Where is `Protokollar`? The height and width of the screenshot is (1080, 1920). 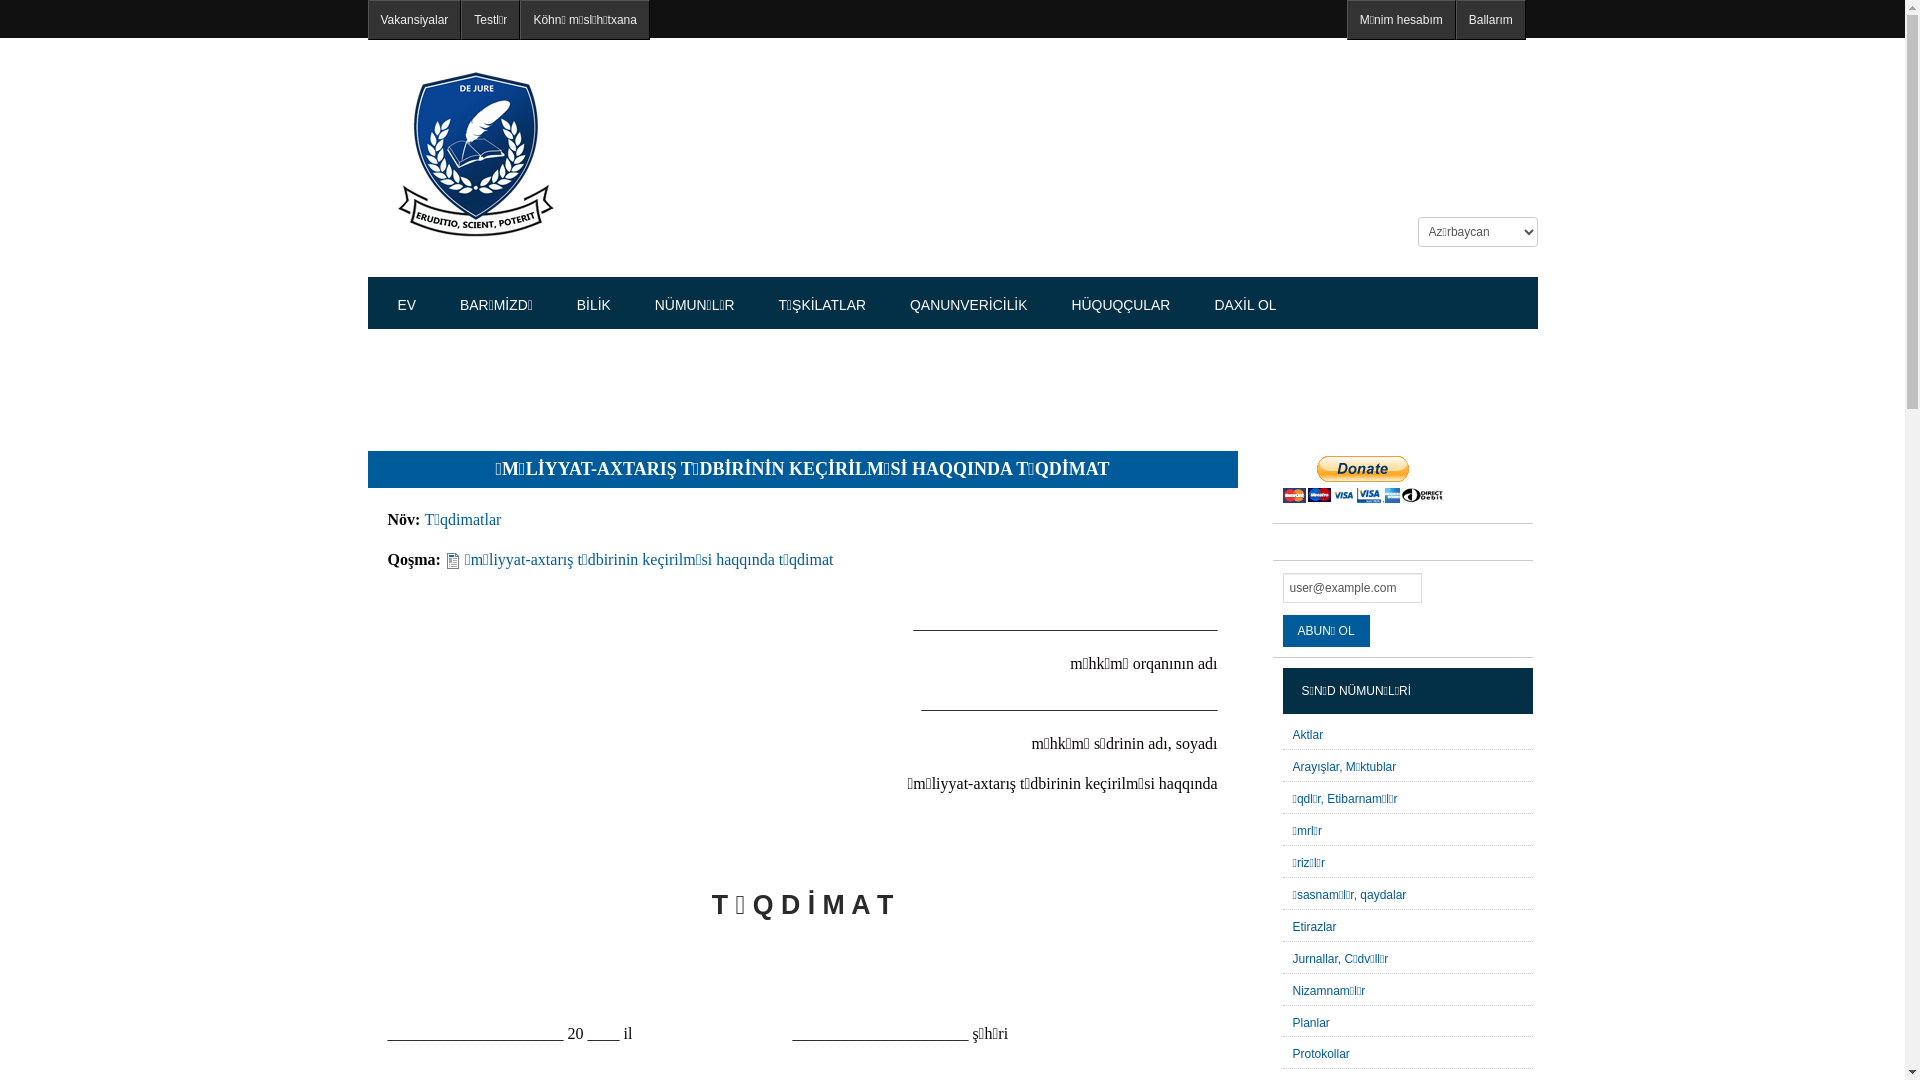
Protokollar is located at coordinates (1320, 1054).